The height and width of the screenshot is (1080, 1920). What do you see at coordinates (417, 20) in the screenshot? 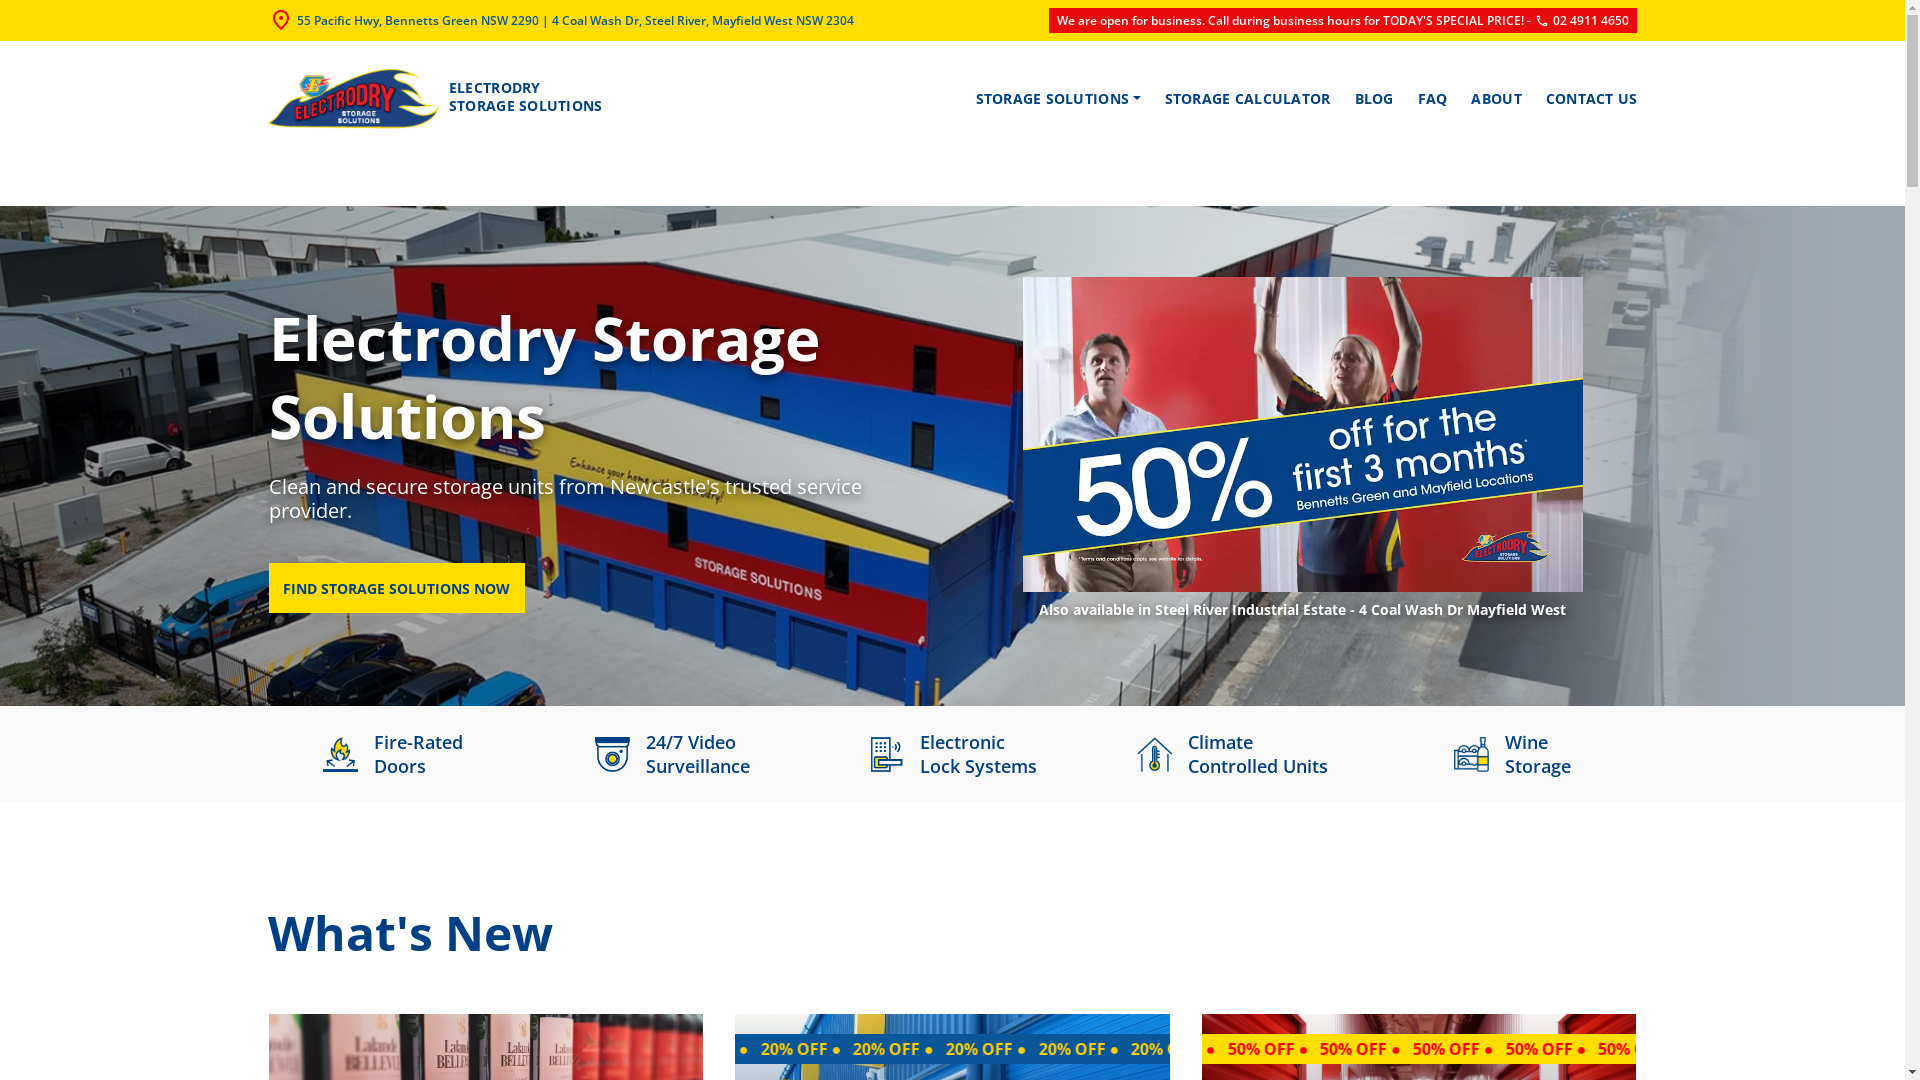
I see `55 Pacific Hwy, Bennetts Green NSW 2290` at bounding box center [417, 20].